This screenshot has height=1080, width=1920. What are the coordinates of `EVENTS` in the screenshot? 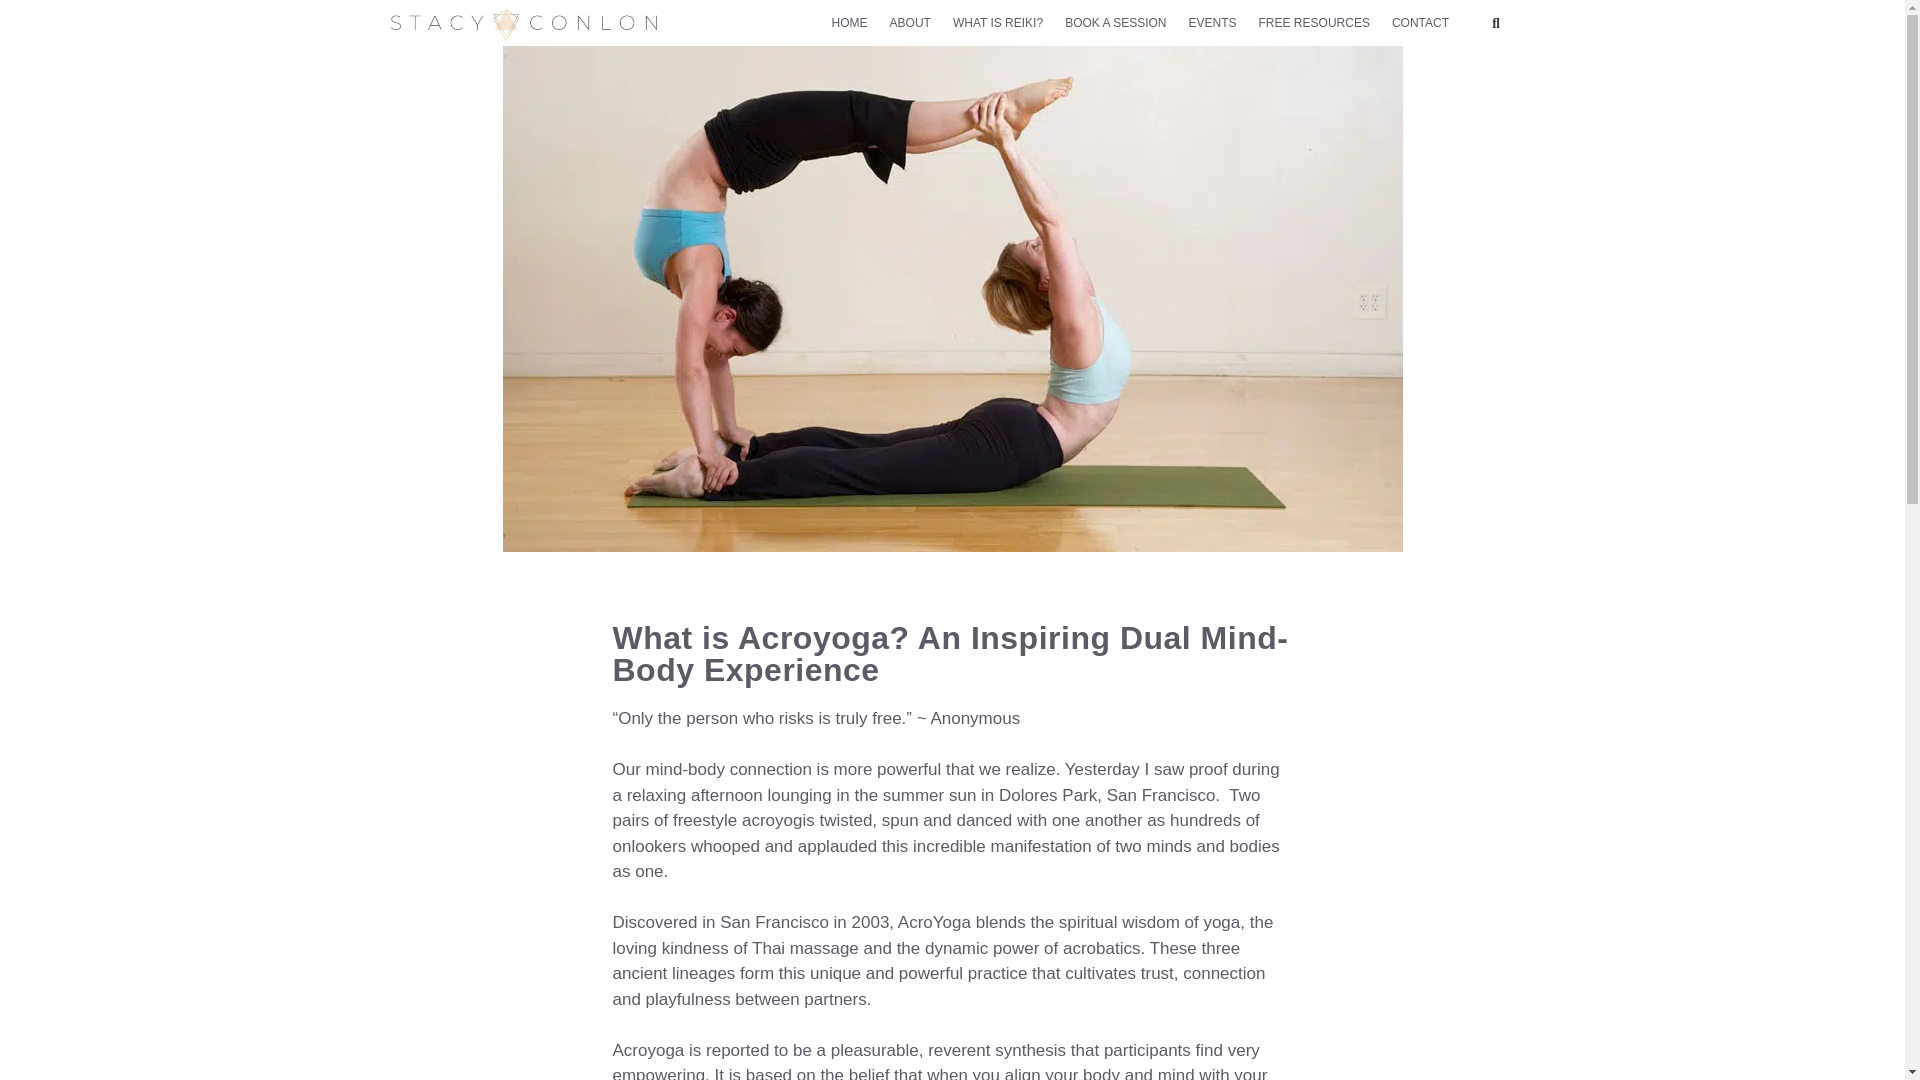 It's located at (1212, 23).